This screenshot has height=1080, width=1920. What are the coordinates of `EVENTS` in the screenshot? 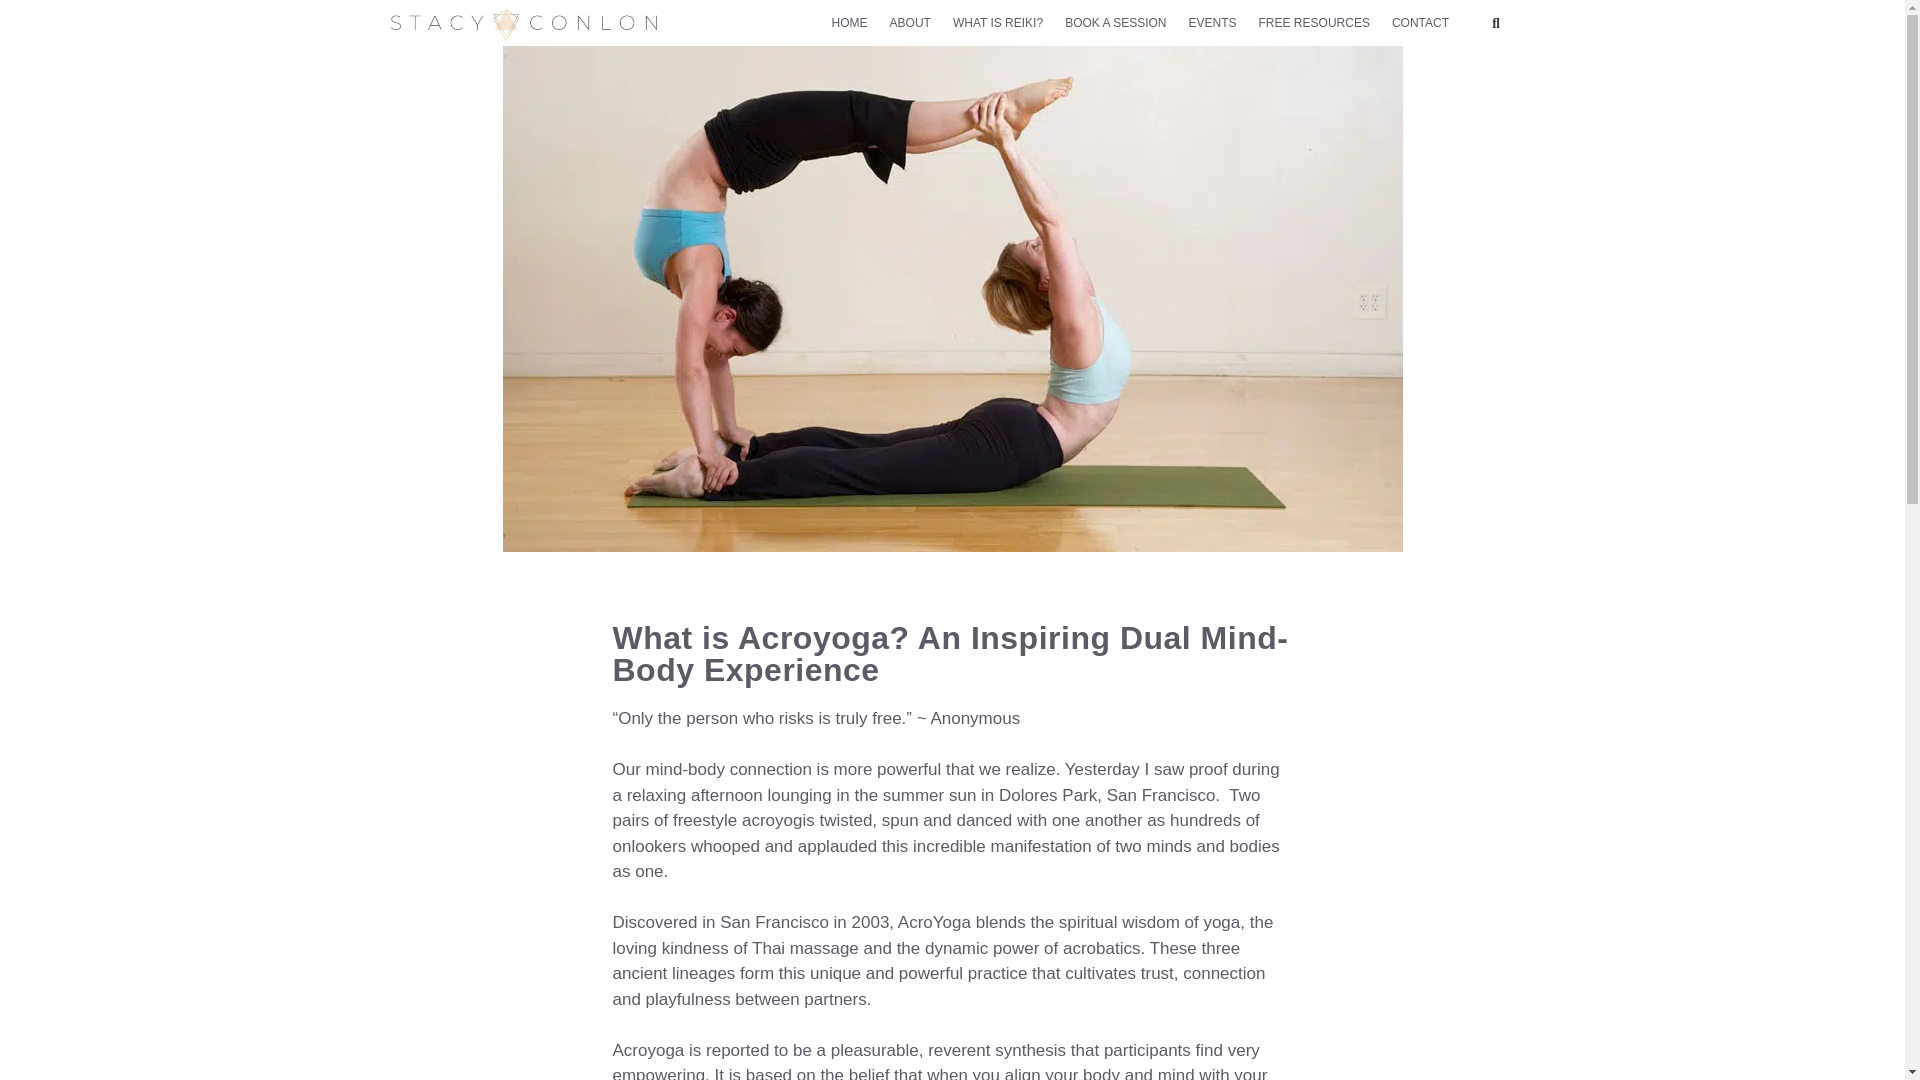 It's located at (1212, 23).